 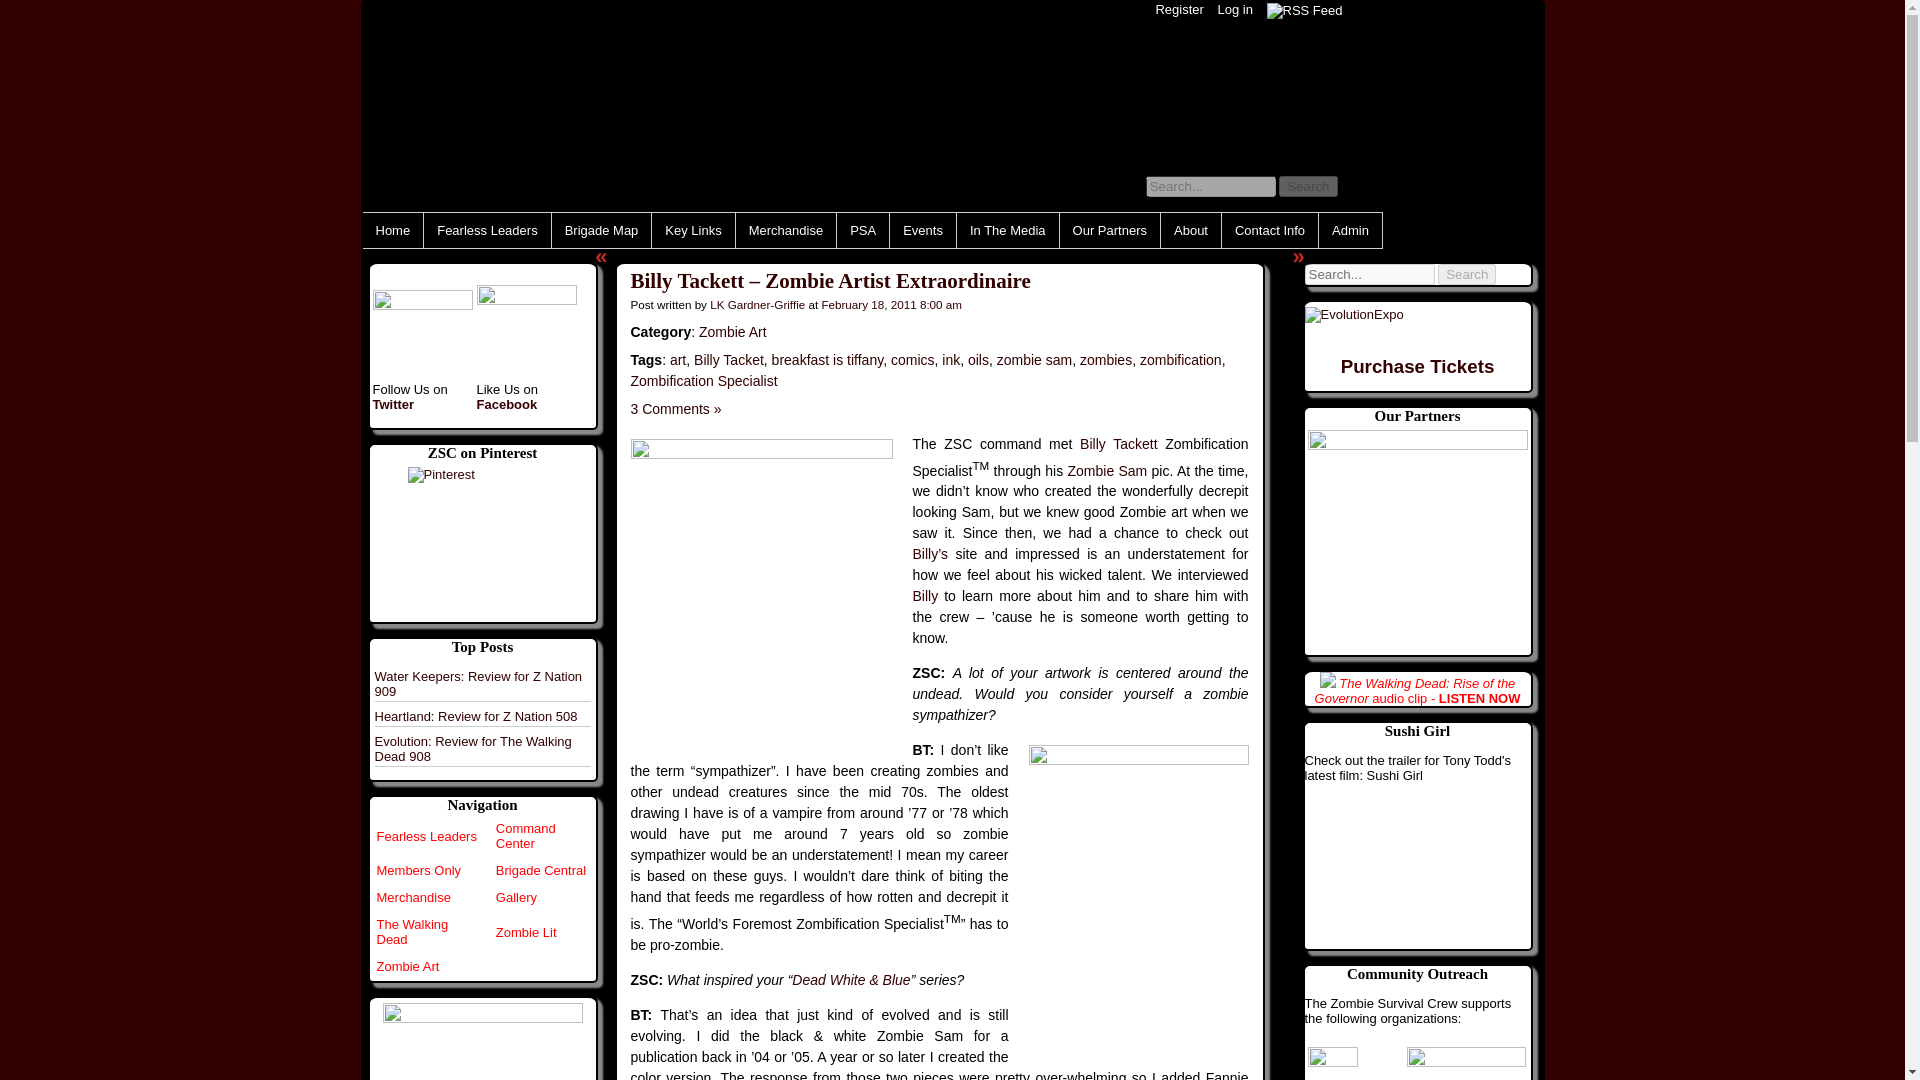 What do you see at coordinates (1191, 230) in the screenshot?
I see `About` at bounding box center [1191, 230].